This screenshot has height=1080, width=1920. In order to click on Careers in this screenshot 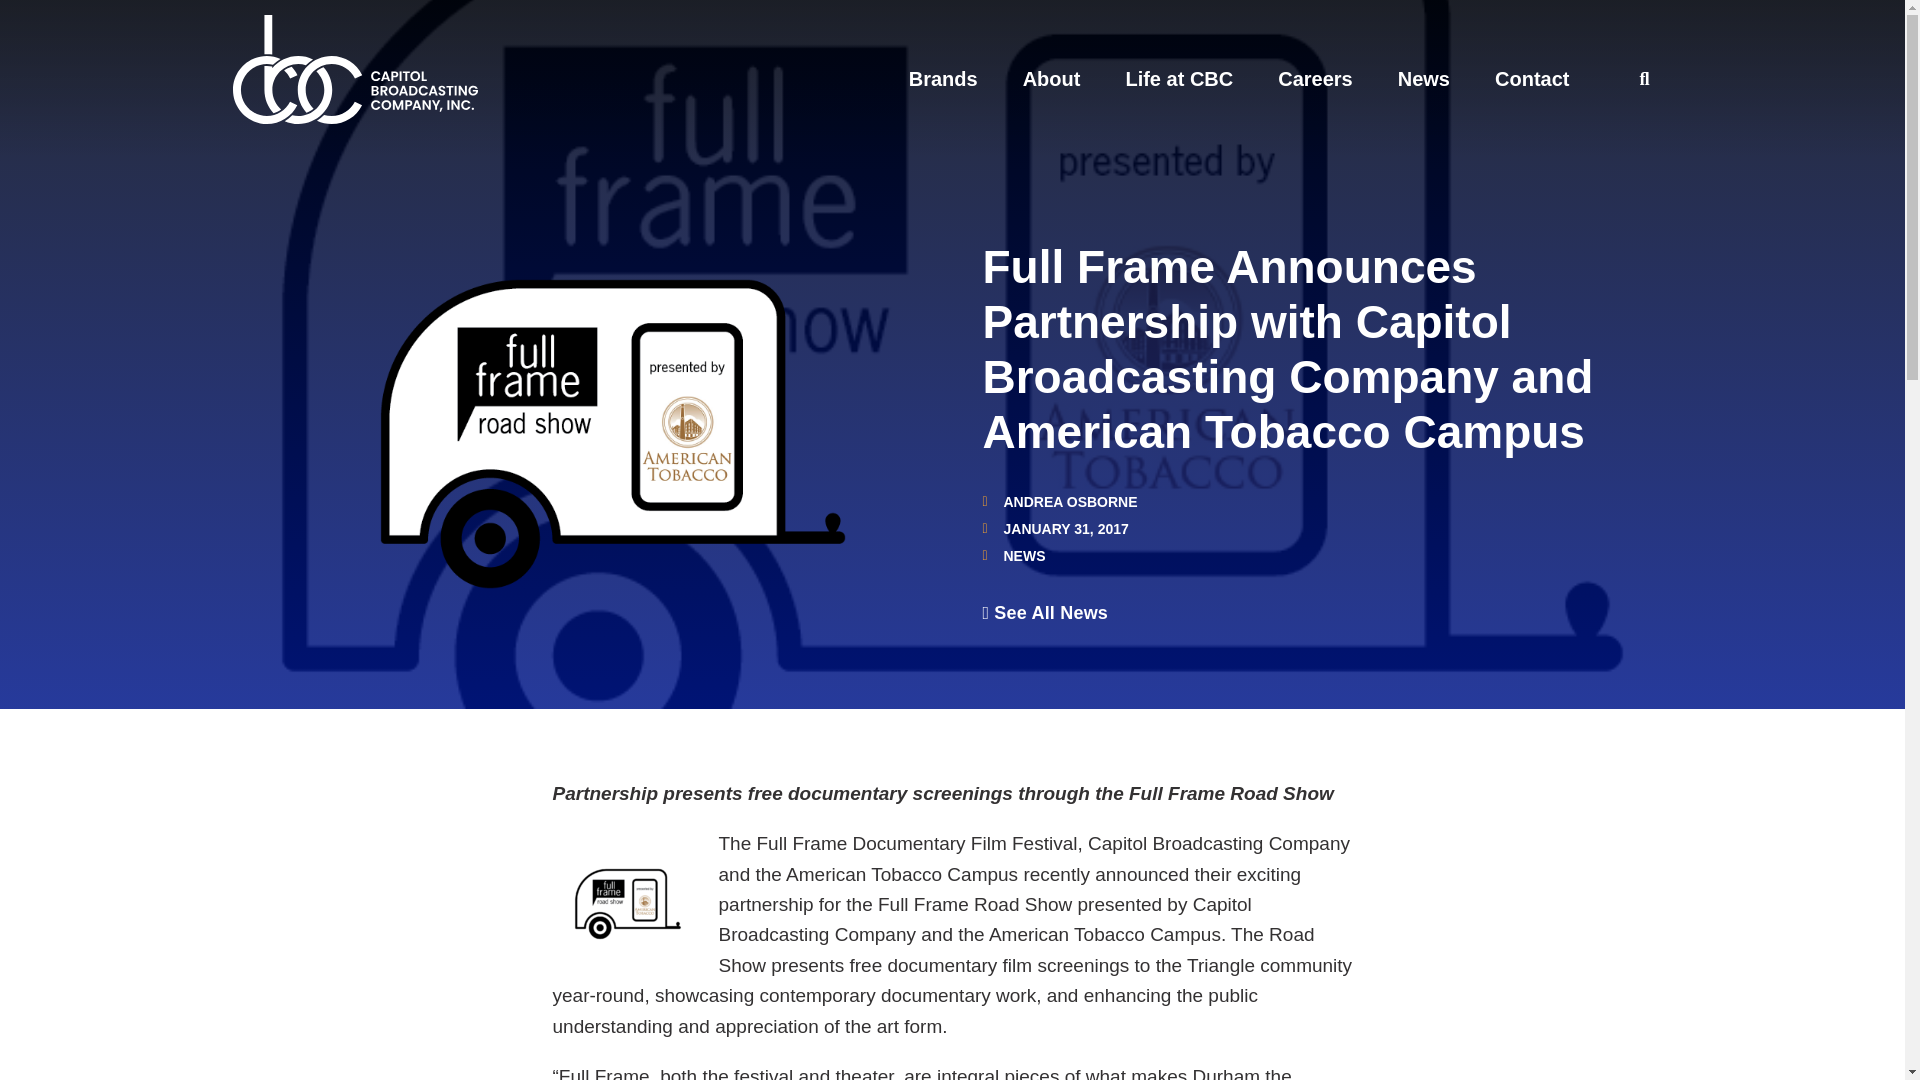, I will do `click(1316, 78)`.